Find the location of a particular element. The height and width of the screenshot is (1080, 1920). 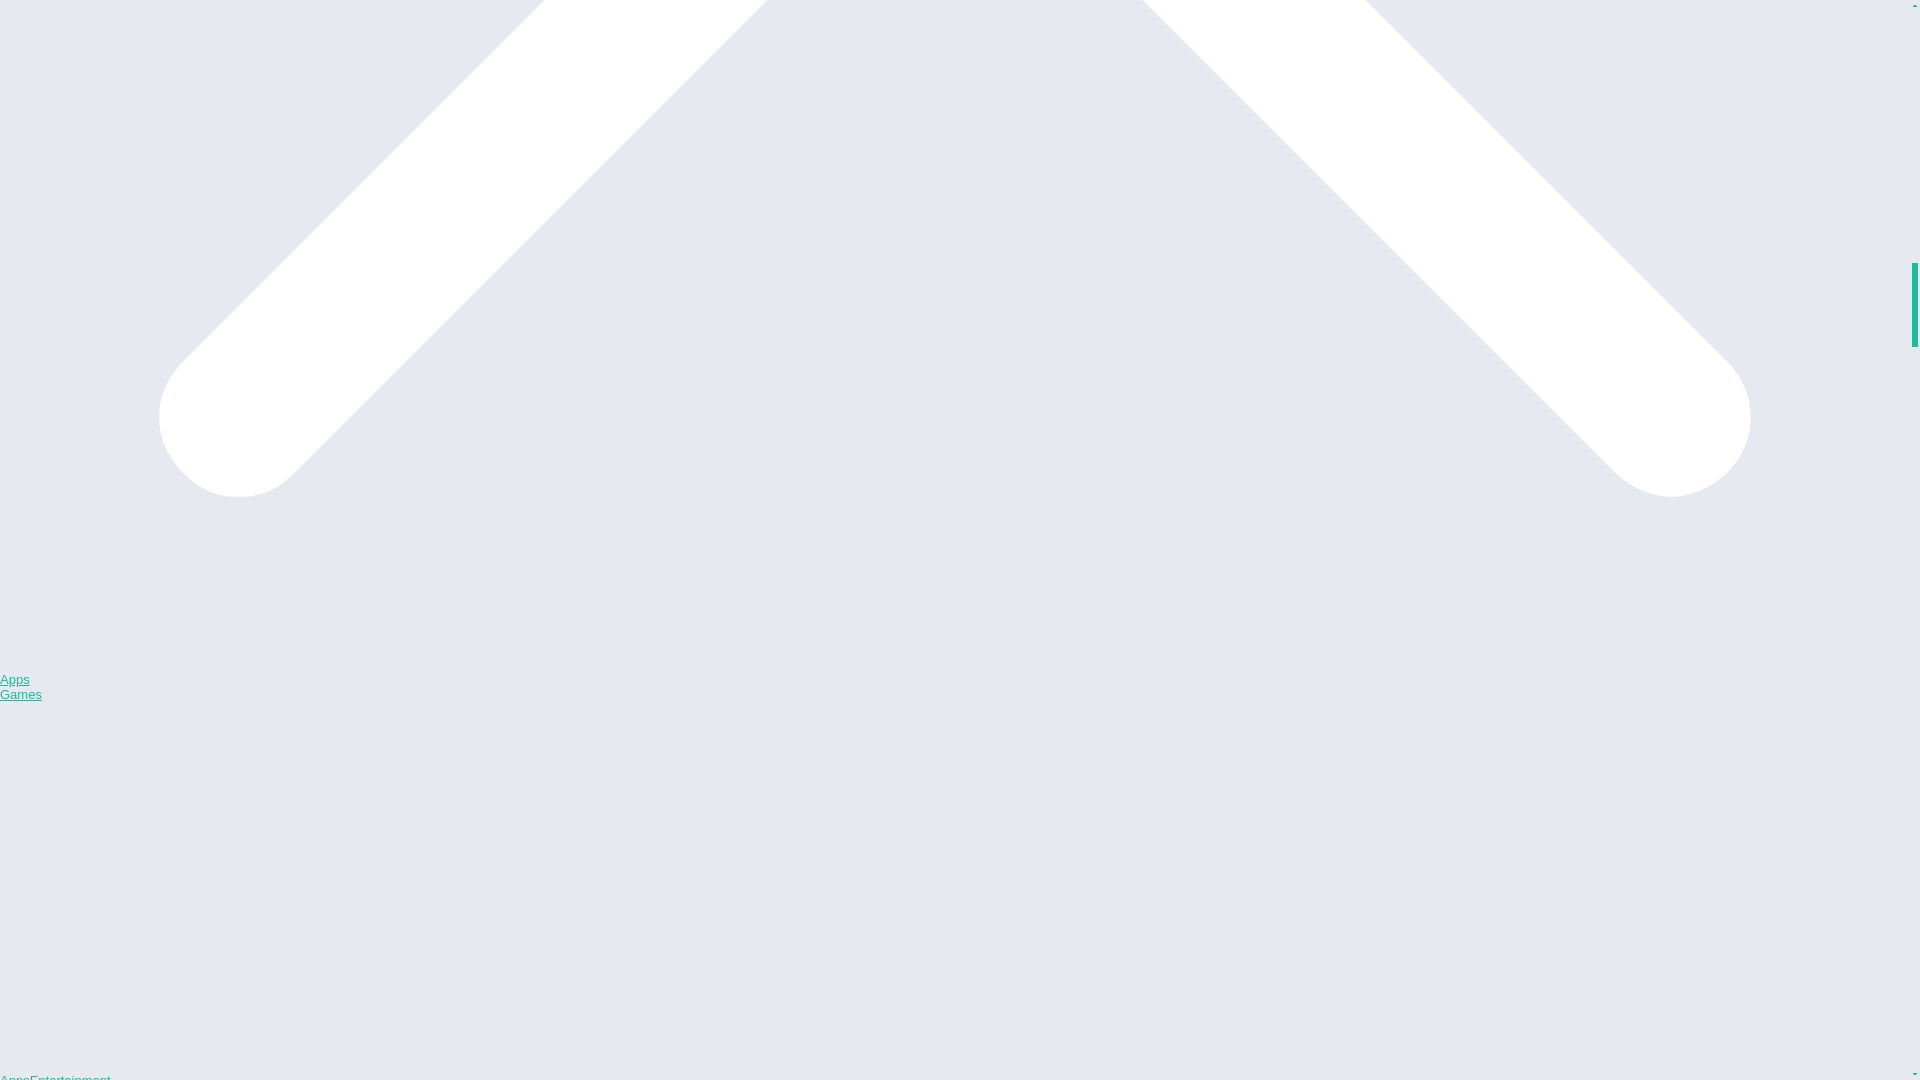

Apps is located at coordinates (15, 1076).